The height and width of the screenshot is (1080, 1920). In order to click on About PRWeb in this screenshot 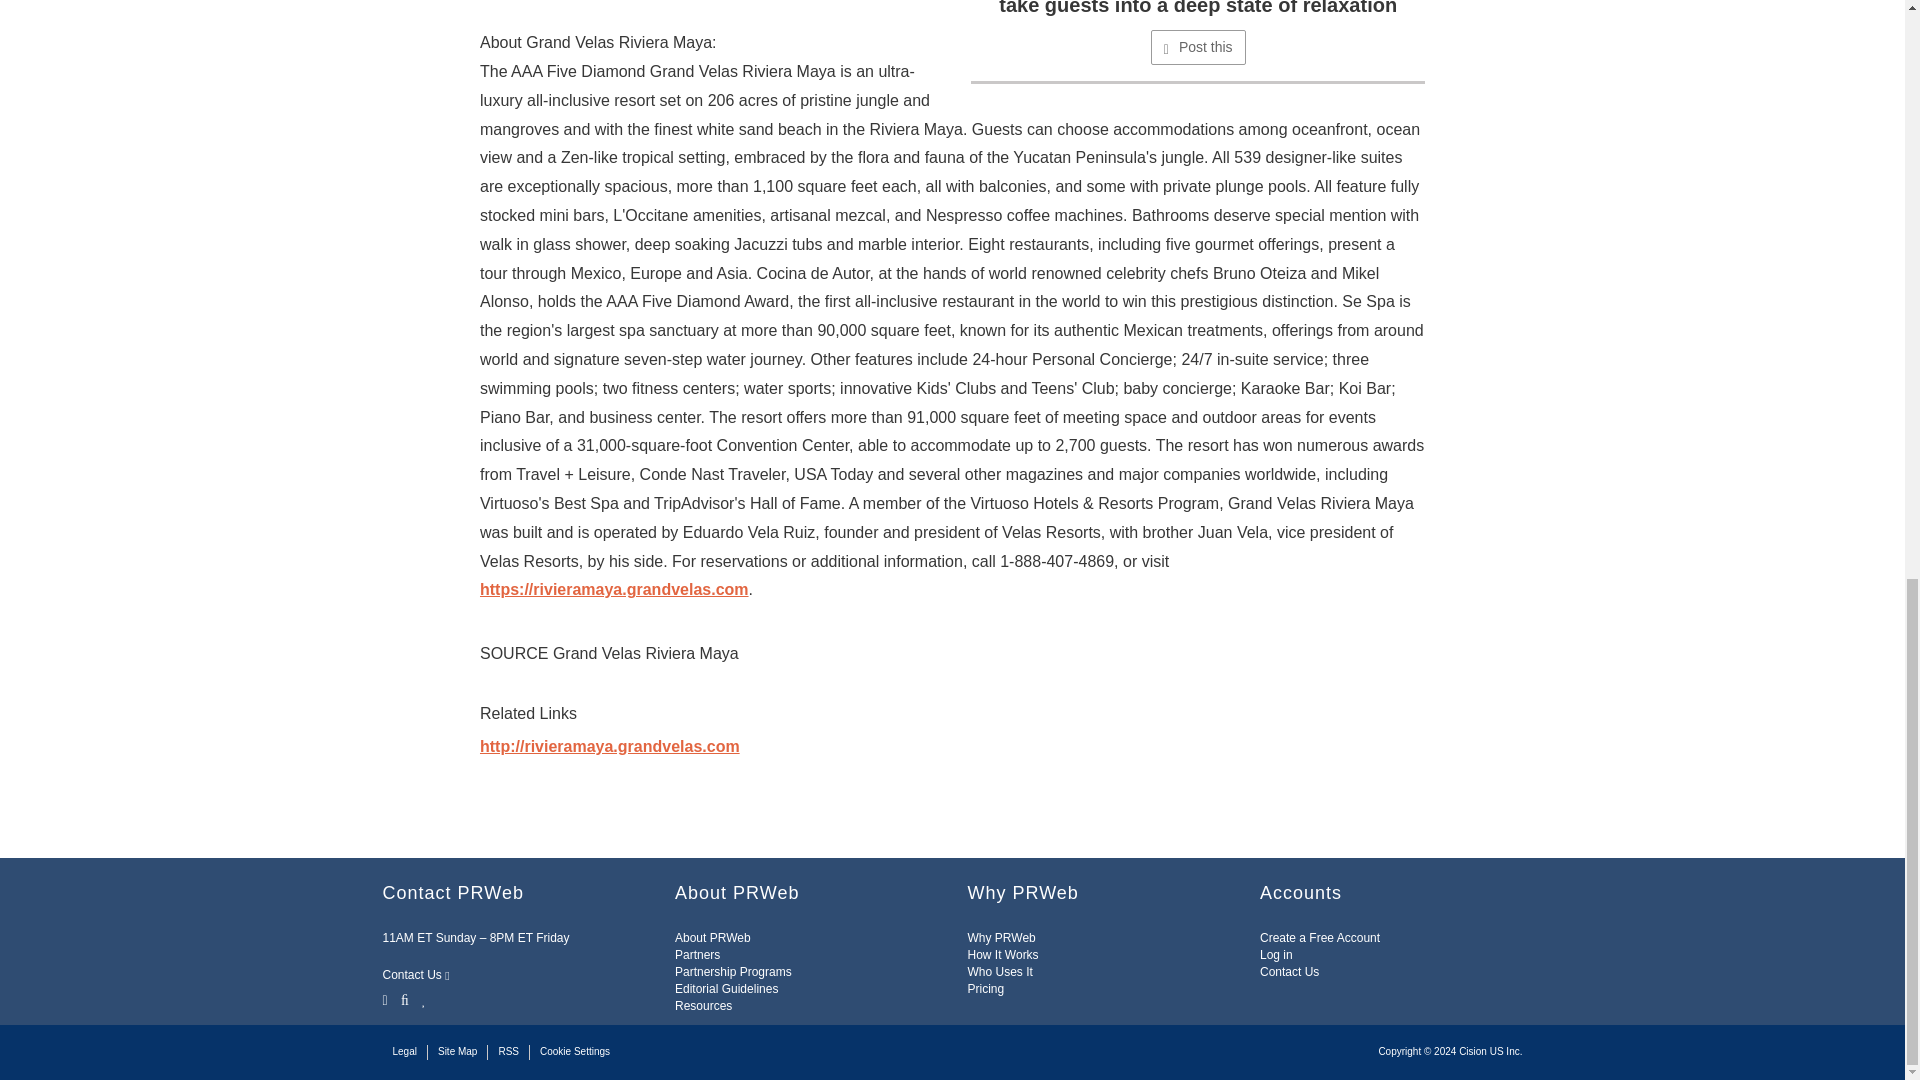, I will do `click(712, 938)`.